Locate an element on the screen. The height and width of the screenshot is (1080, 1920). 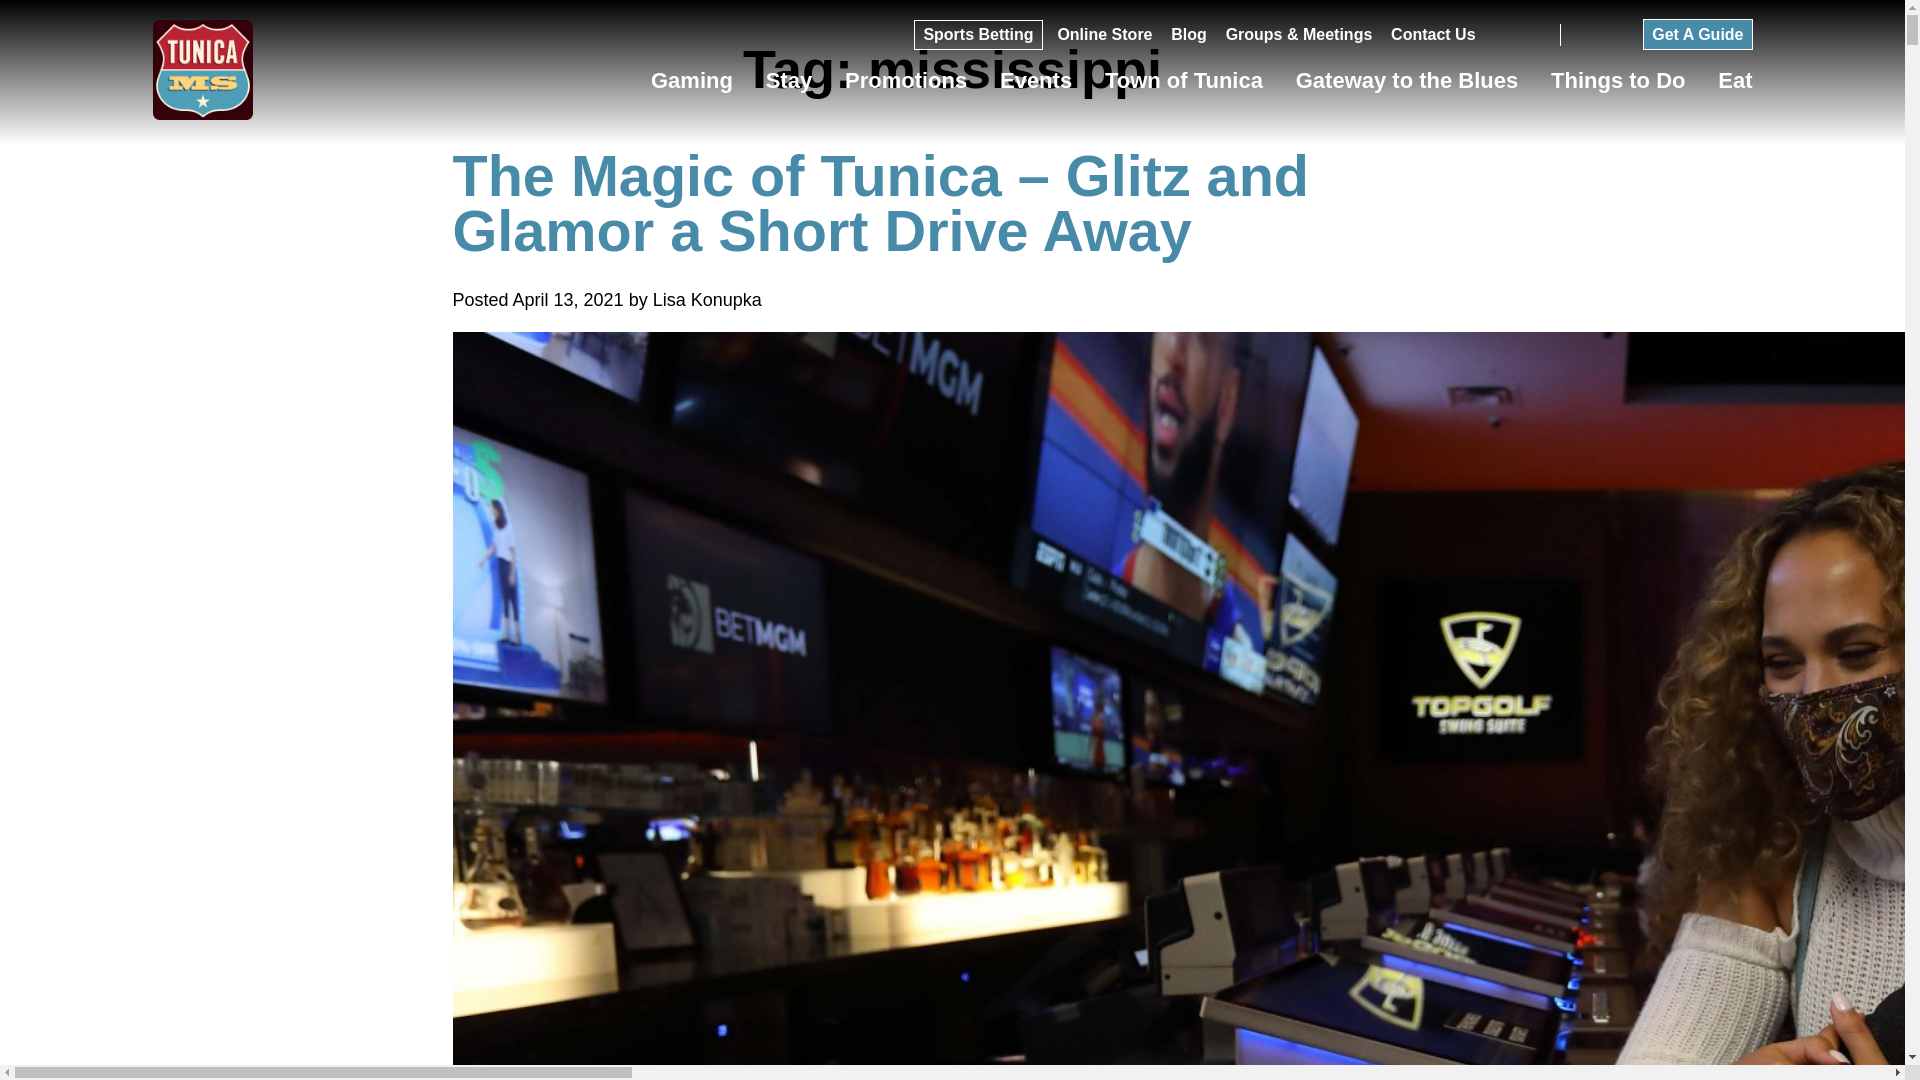
Stay is located at coordinates (789, 86).